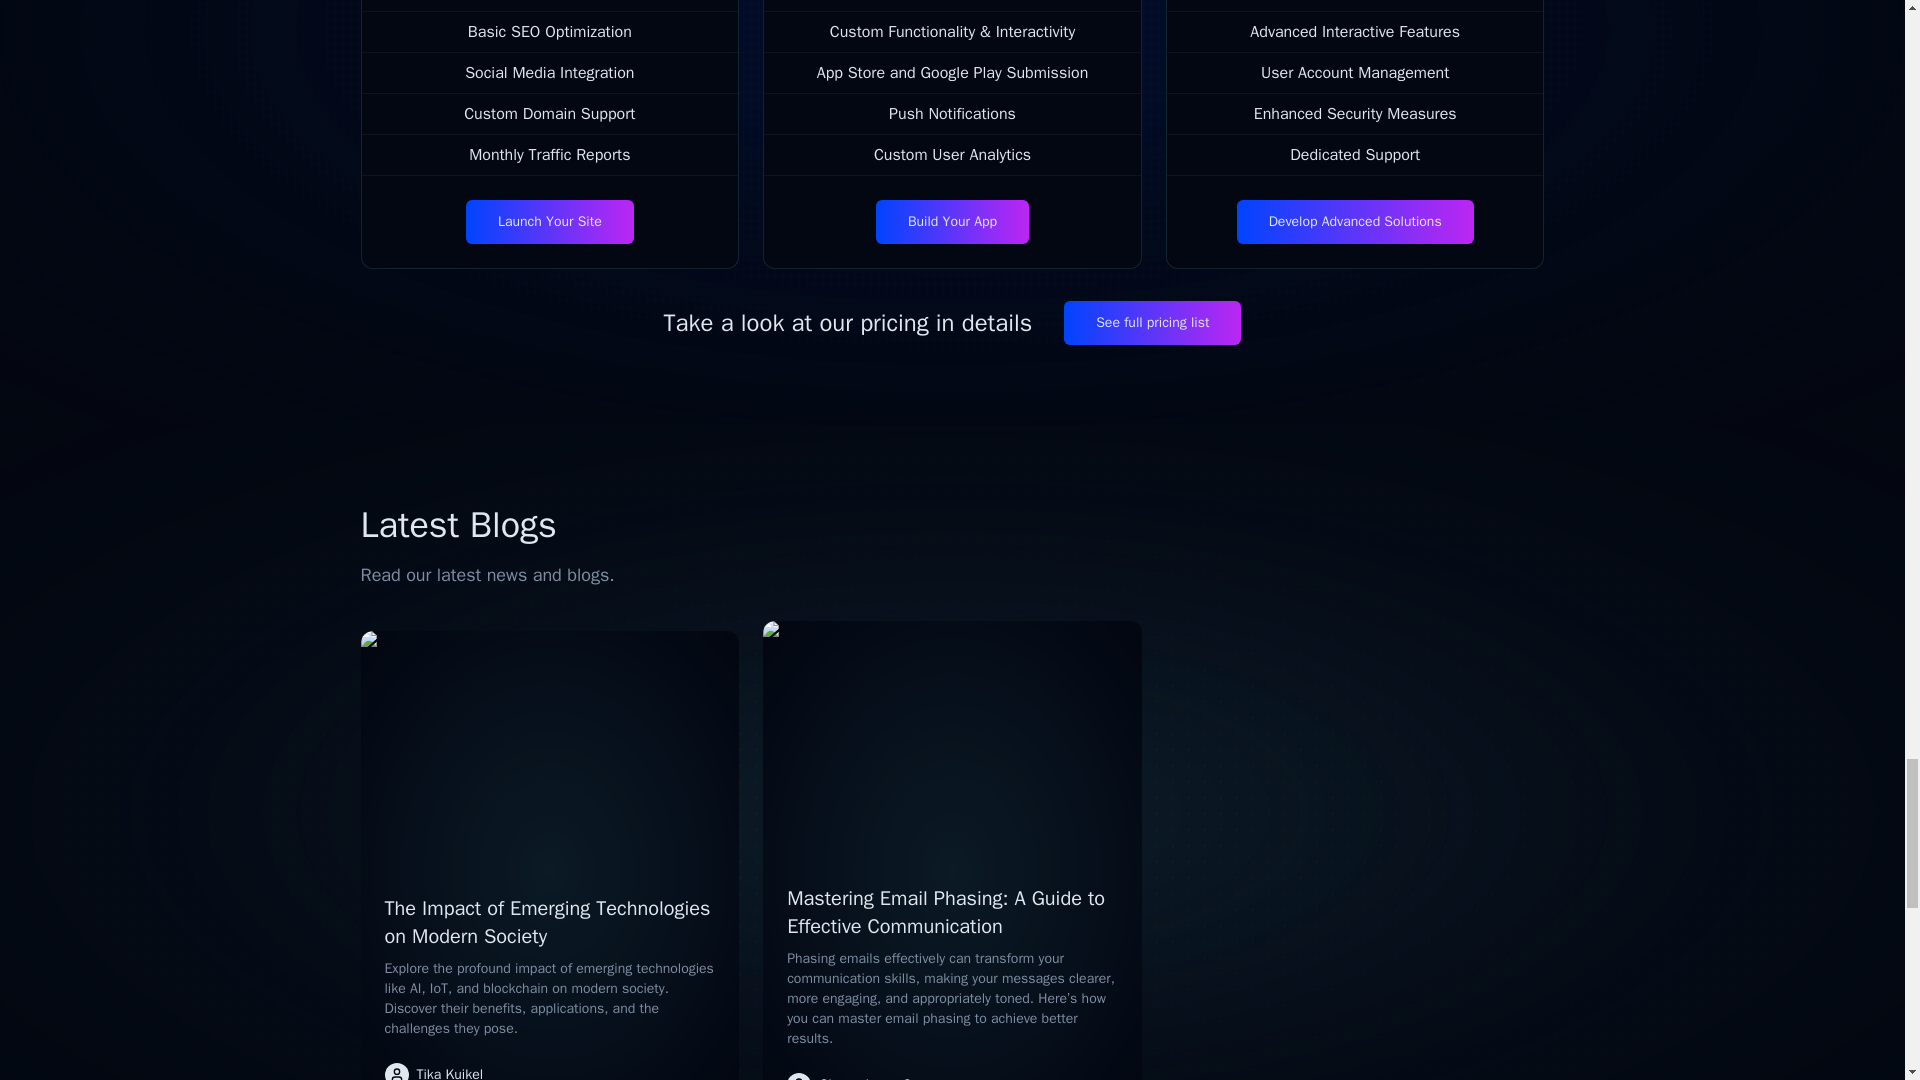 This screenshot has height=1080, width=1920. What do you see at coordinates (1355, 222) in the screenshot?
I see `Develop Advanced Solutions` at bounding box center [1355, 222].